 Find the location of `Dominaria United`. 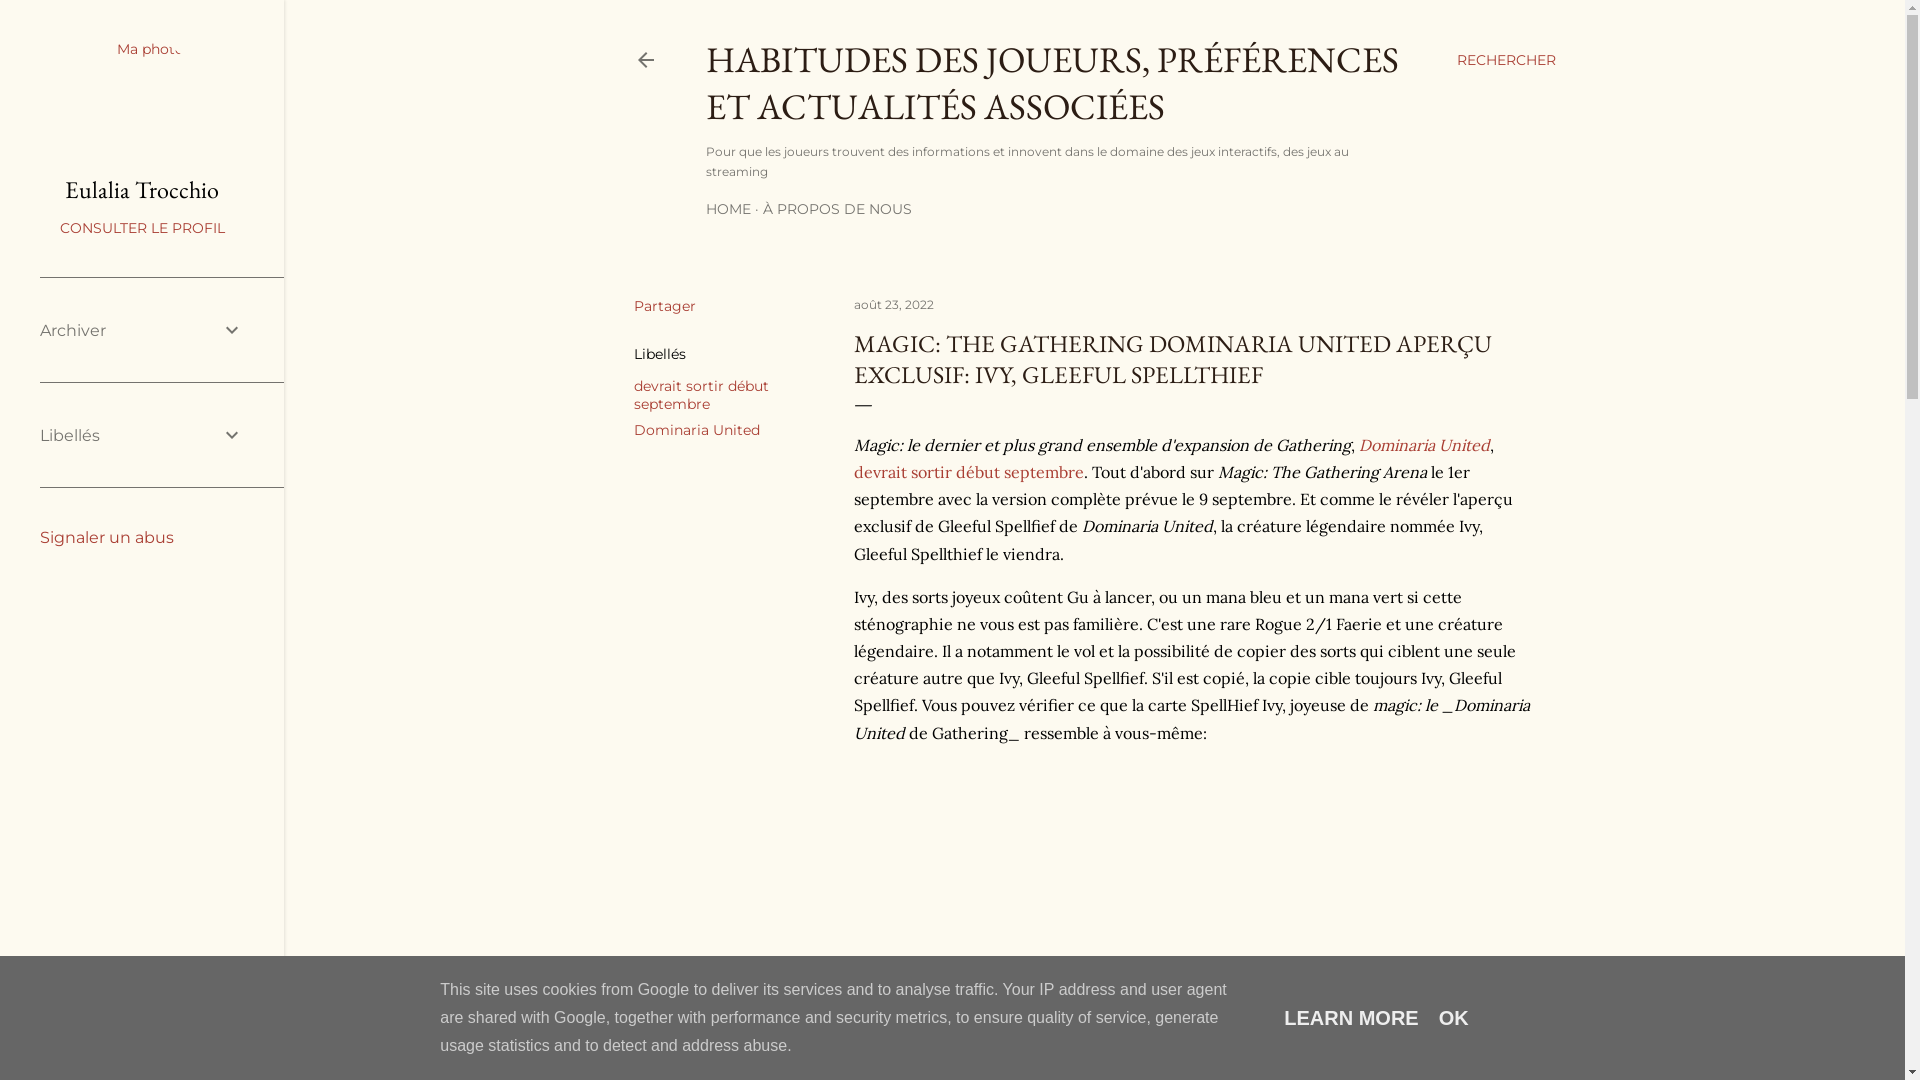

Dominaria United is located at coordinates (697, 430).